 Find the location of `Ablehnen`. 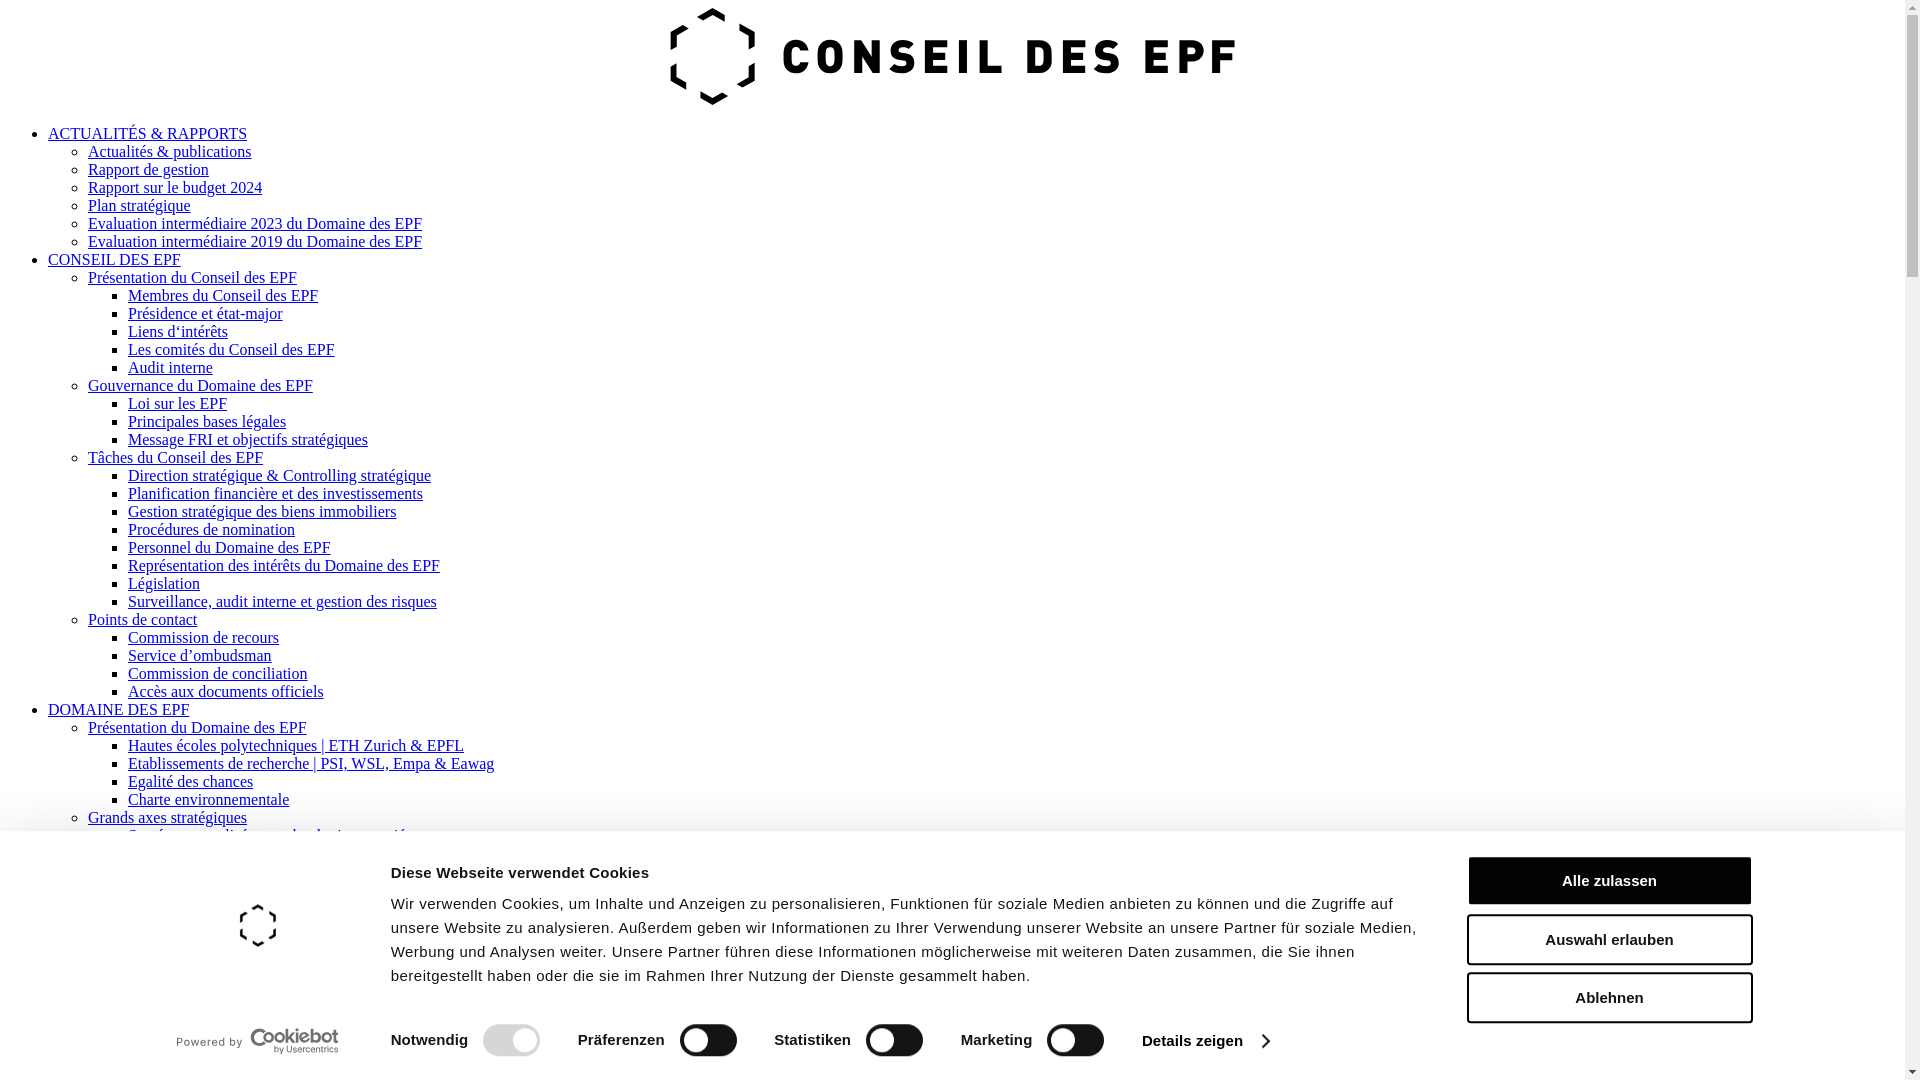

Ablehnen is located at coordinates (1609, 998).